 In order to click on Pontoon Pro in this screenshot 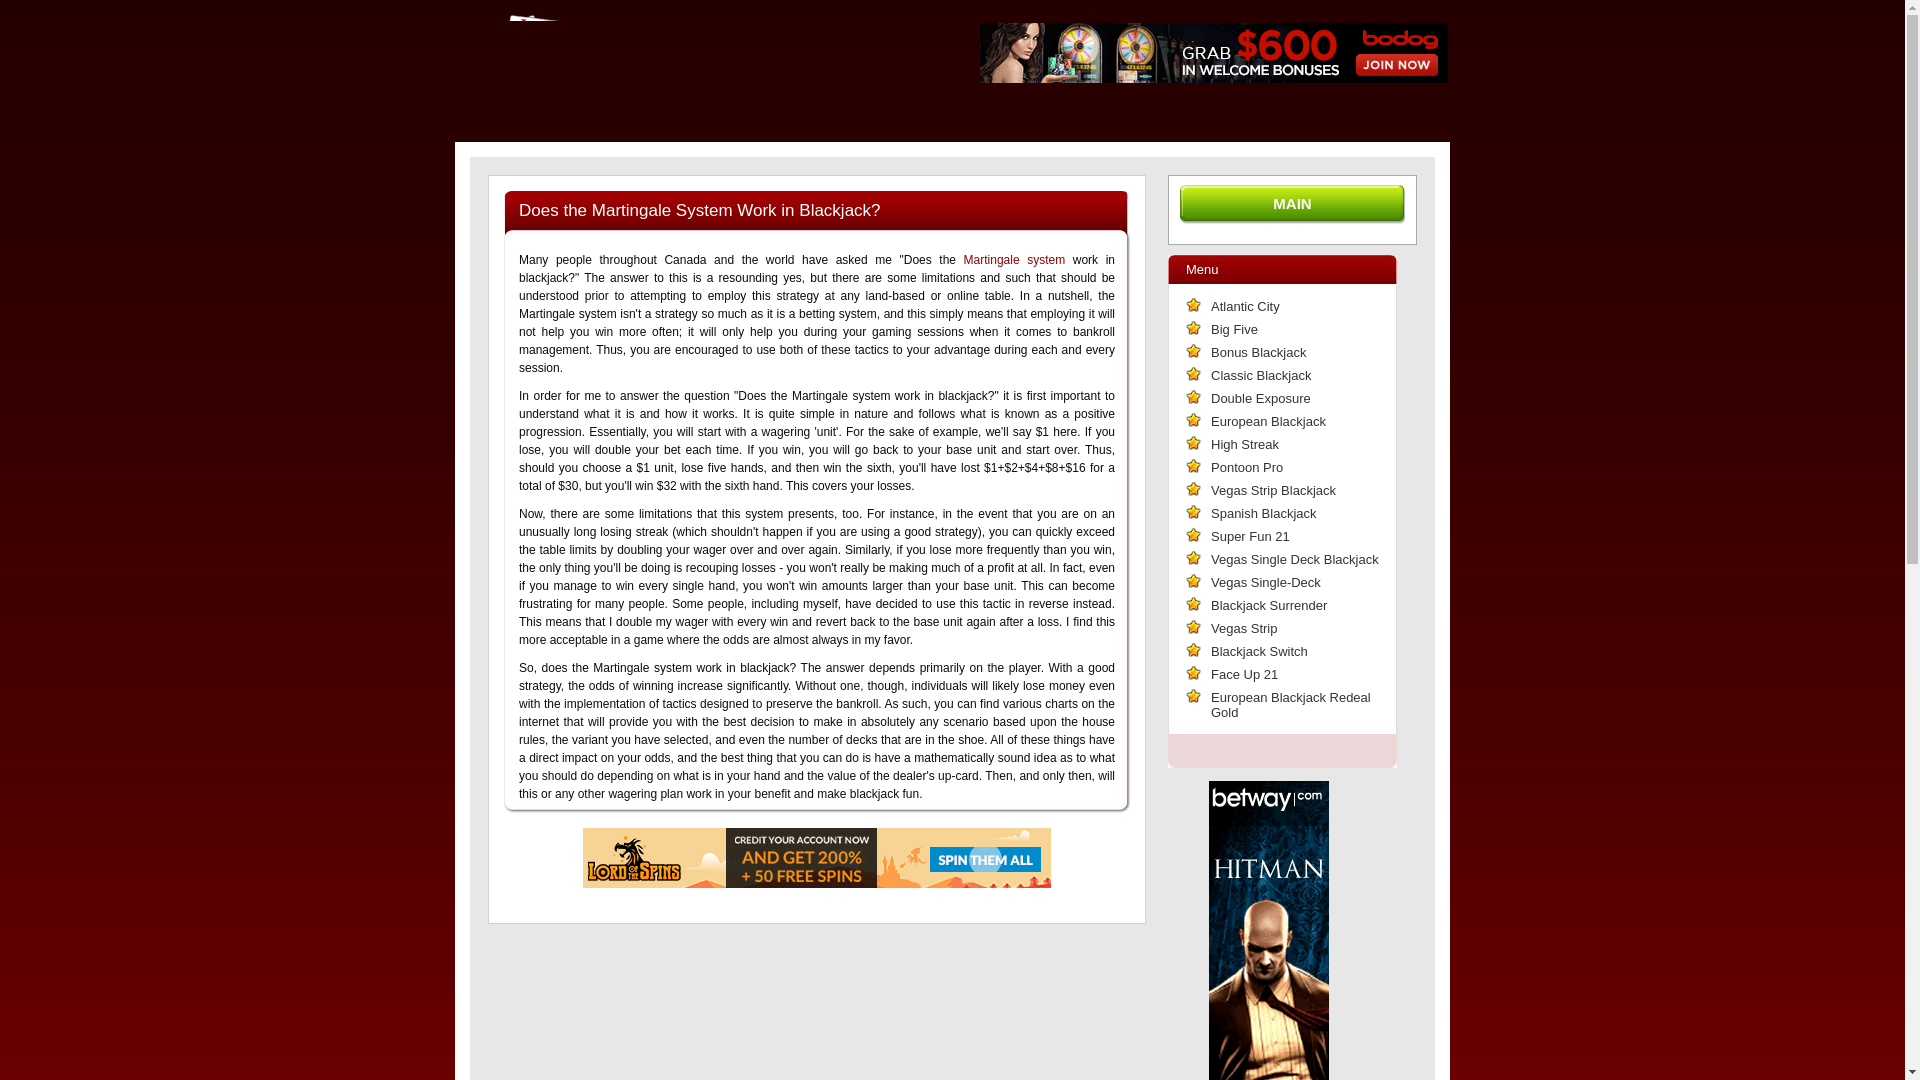, I will do `click(1247, 468)`.